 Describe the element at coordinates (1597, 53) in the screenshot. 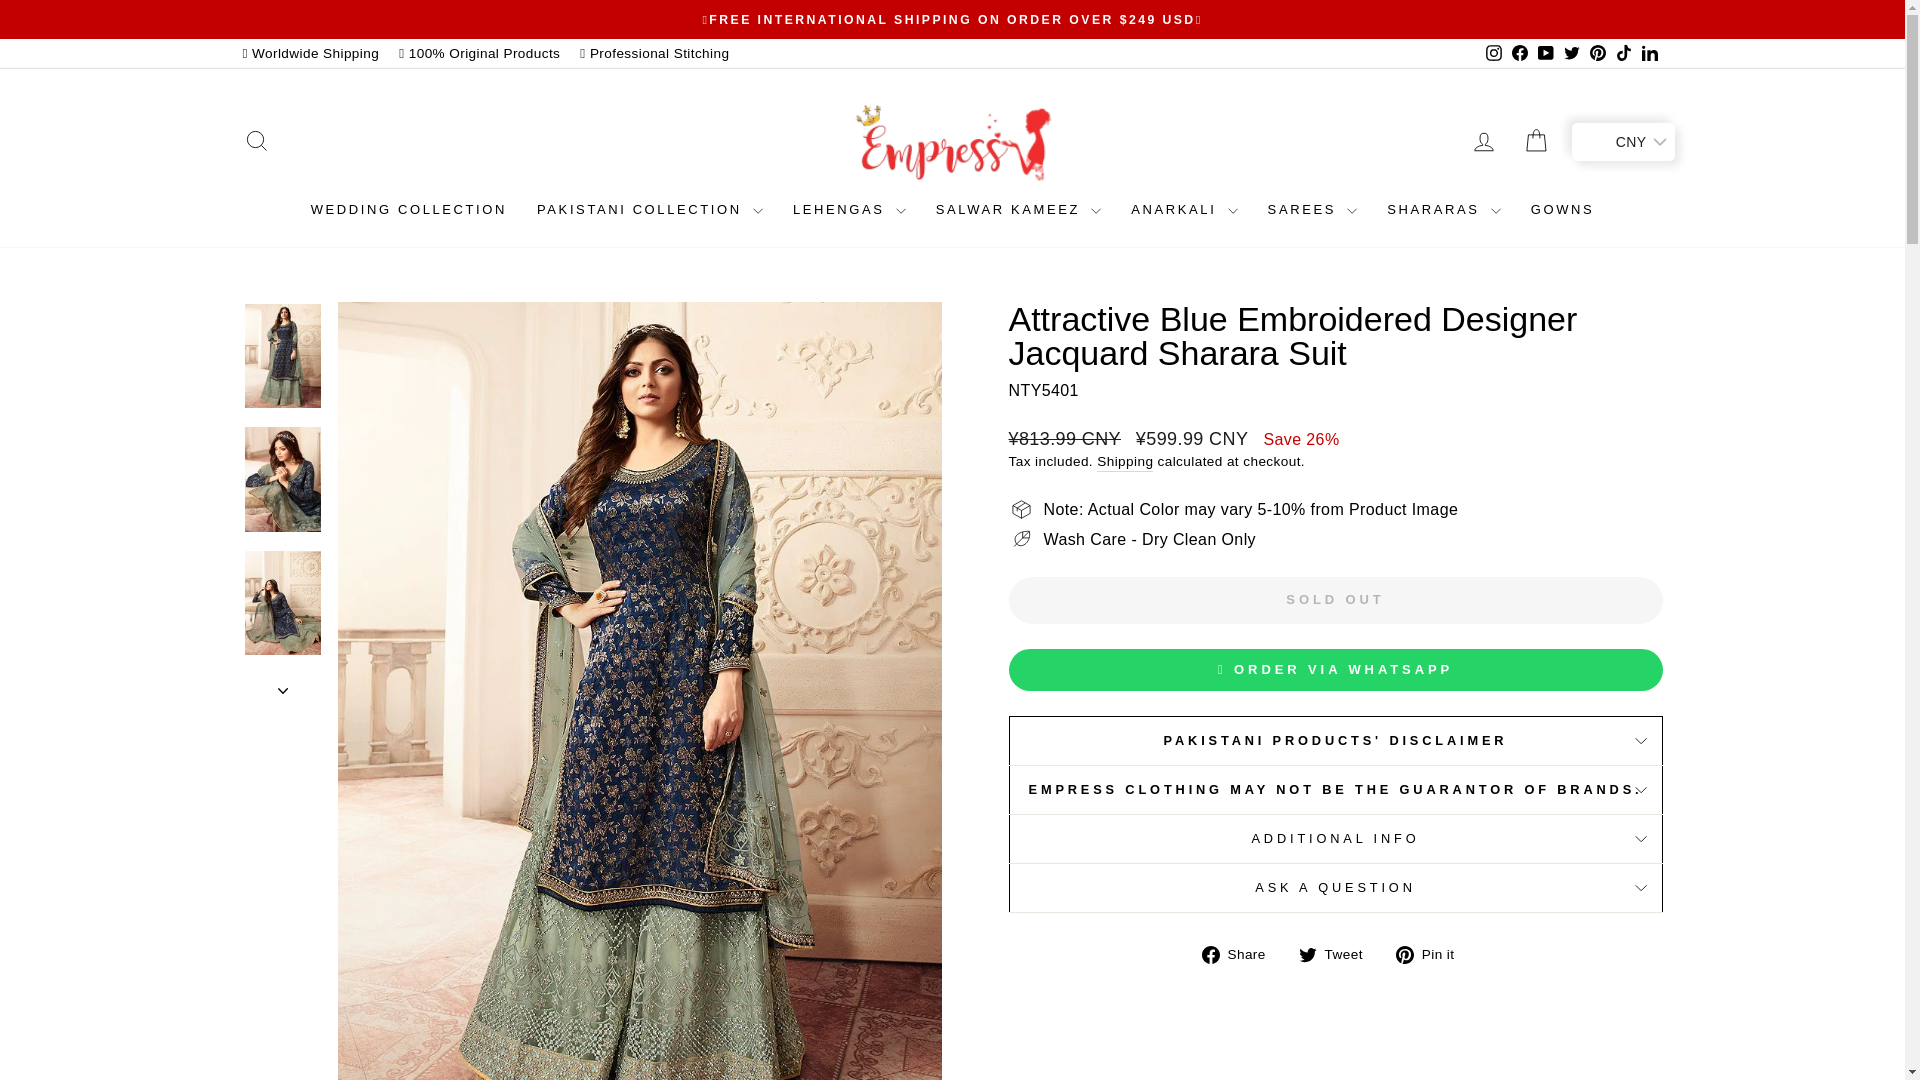

I see `Empress Clothing on Pinterest` at that location.